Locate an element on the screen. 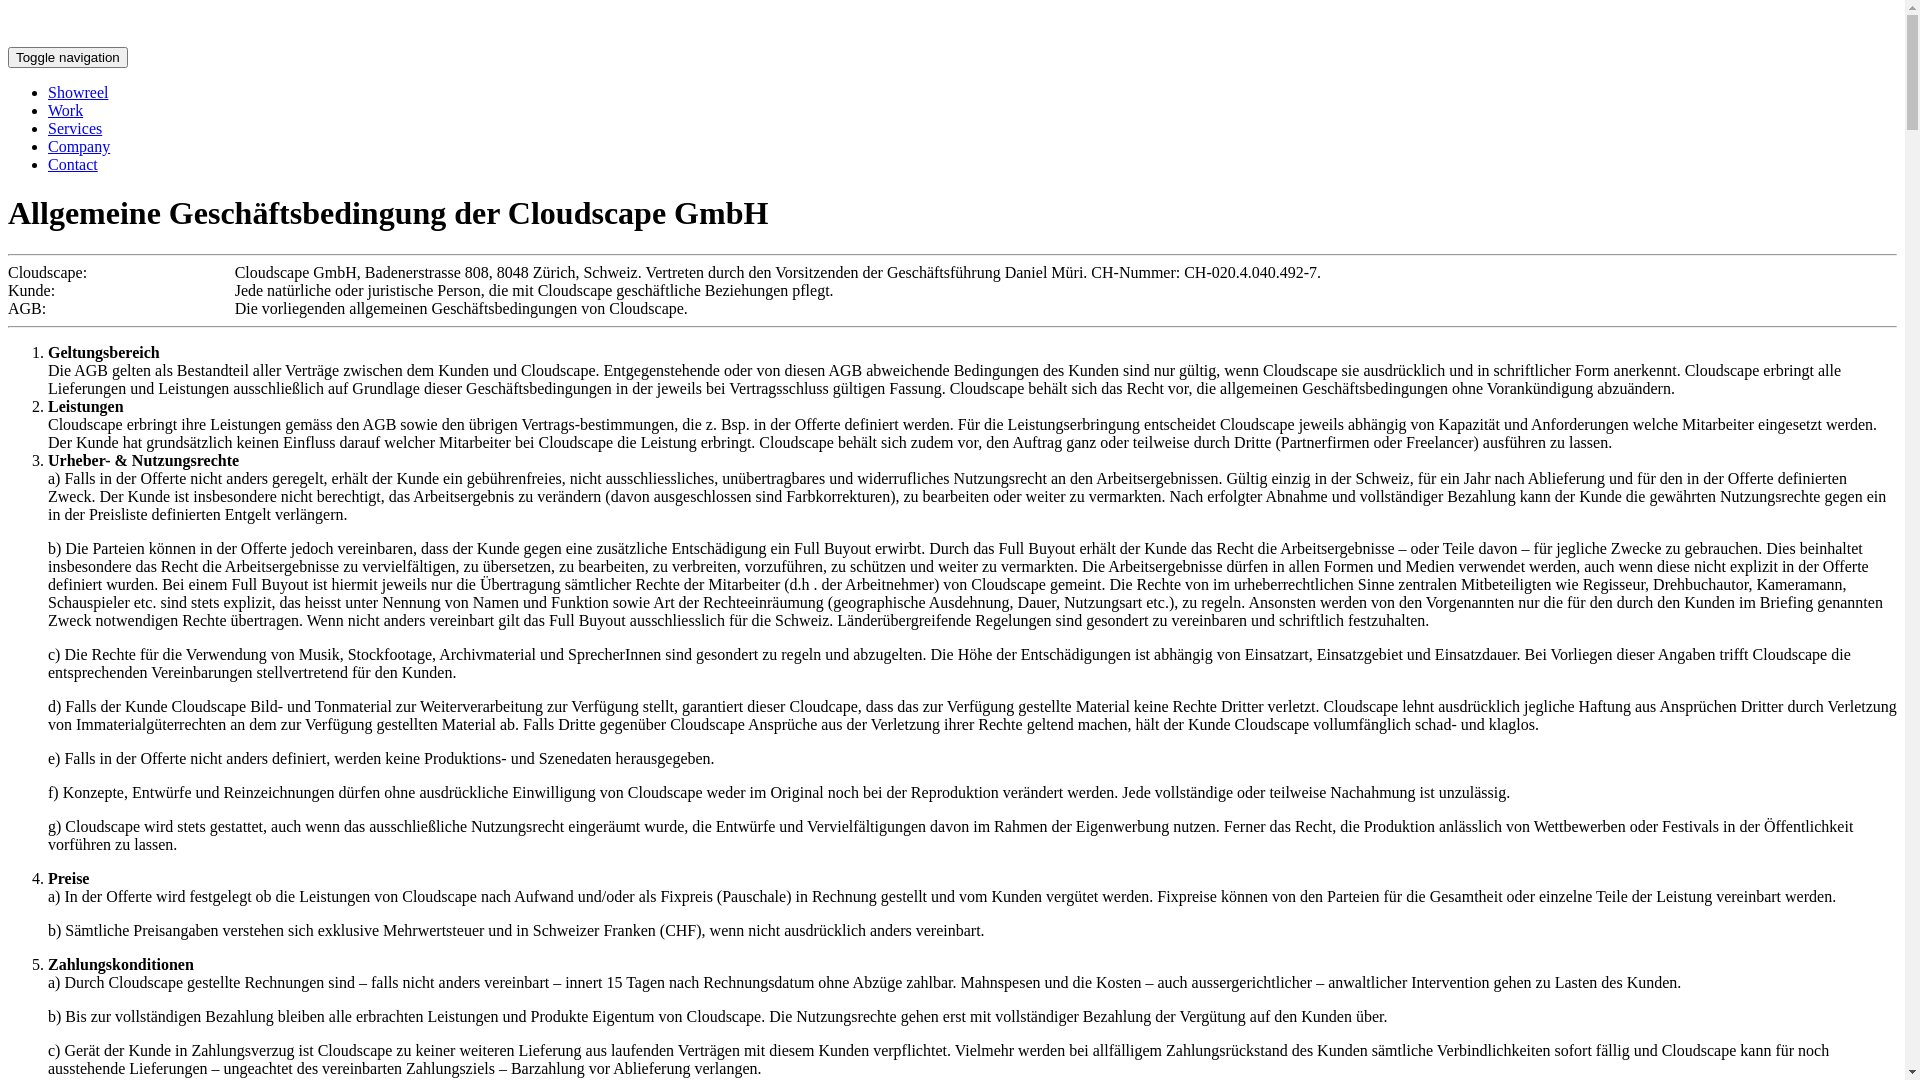  Showreel is located at coordinates (78, 92).